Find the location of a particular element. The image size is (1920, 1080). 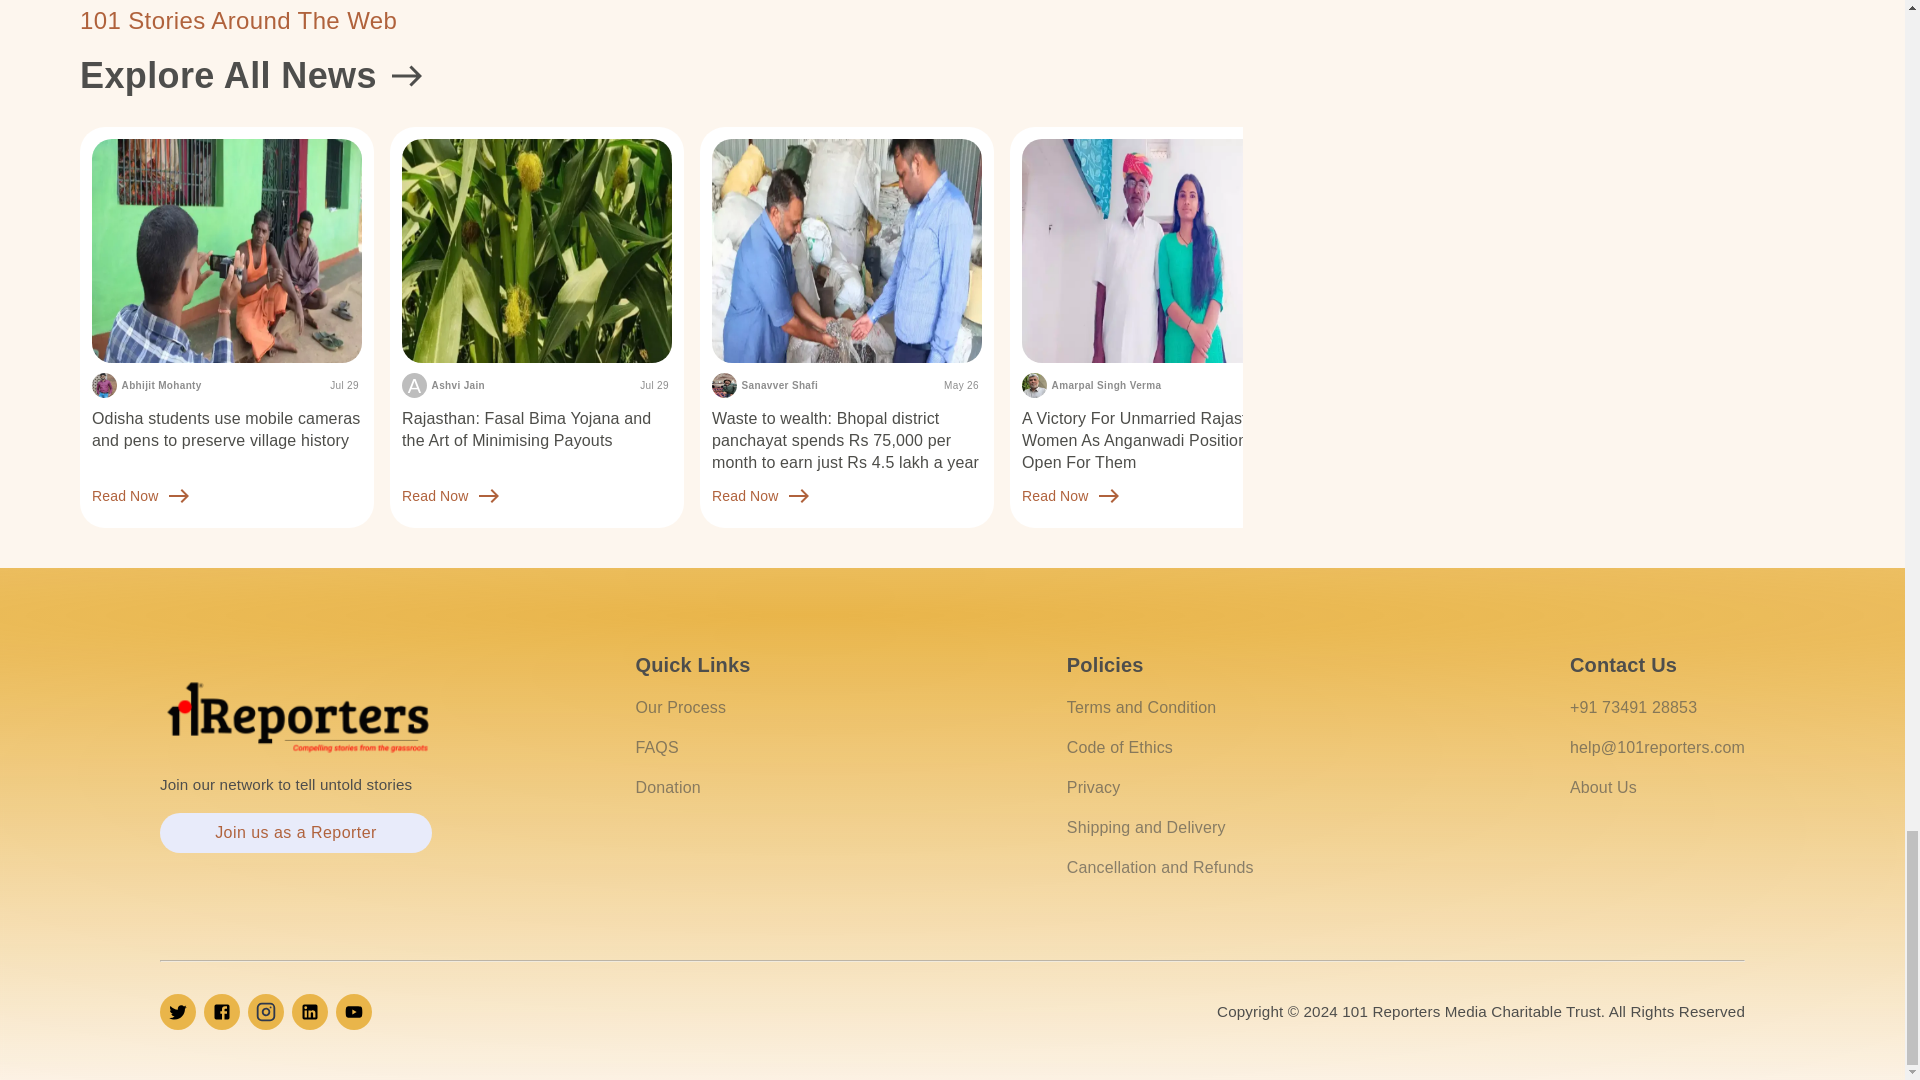

Join us as a Reporter is located at coordinates (296, 833).